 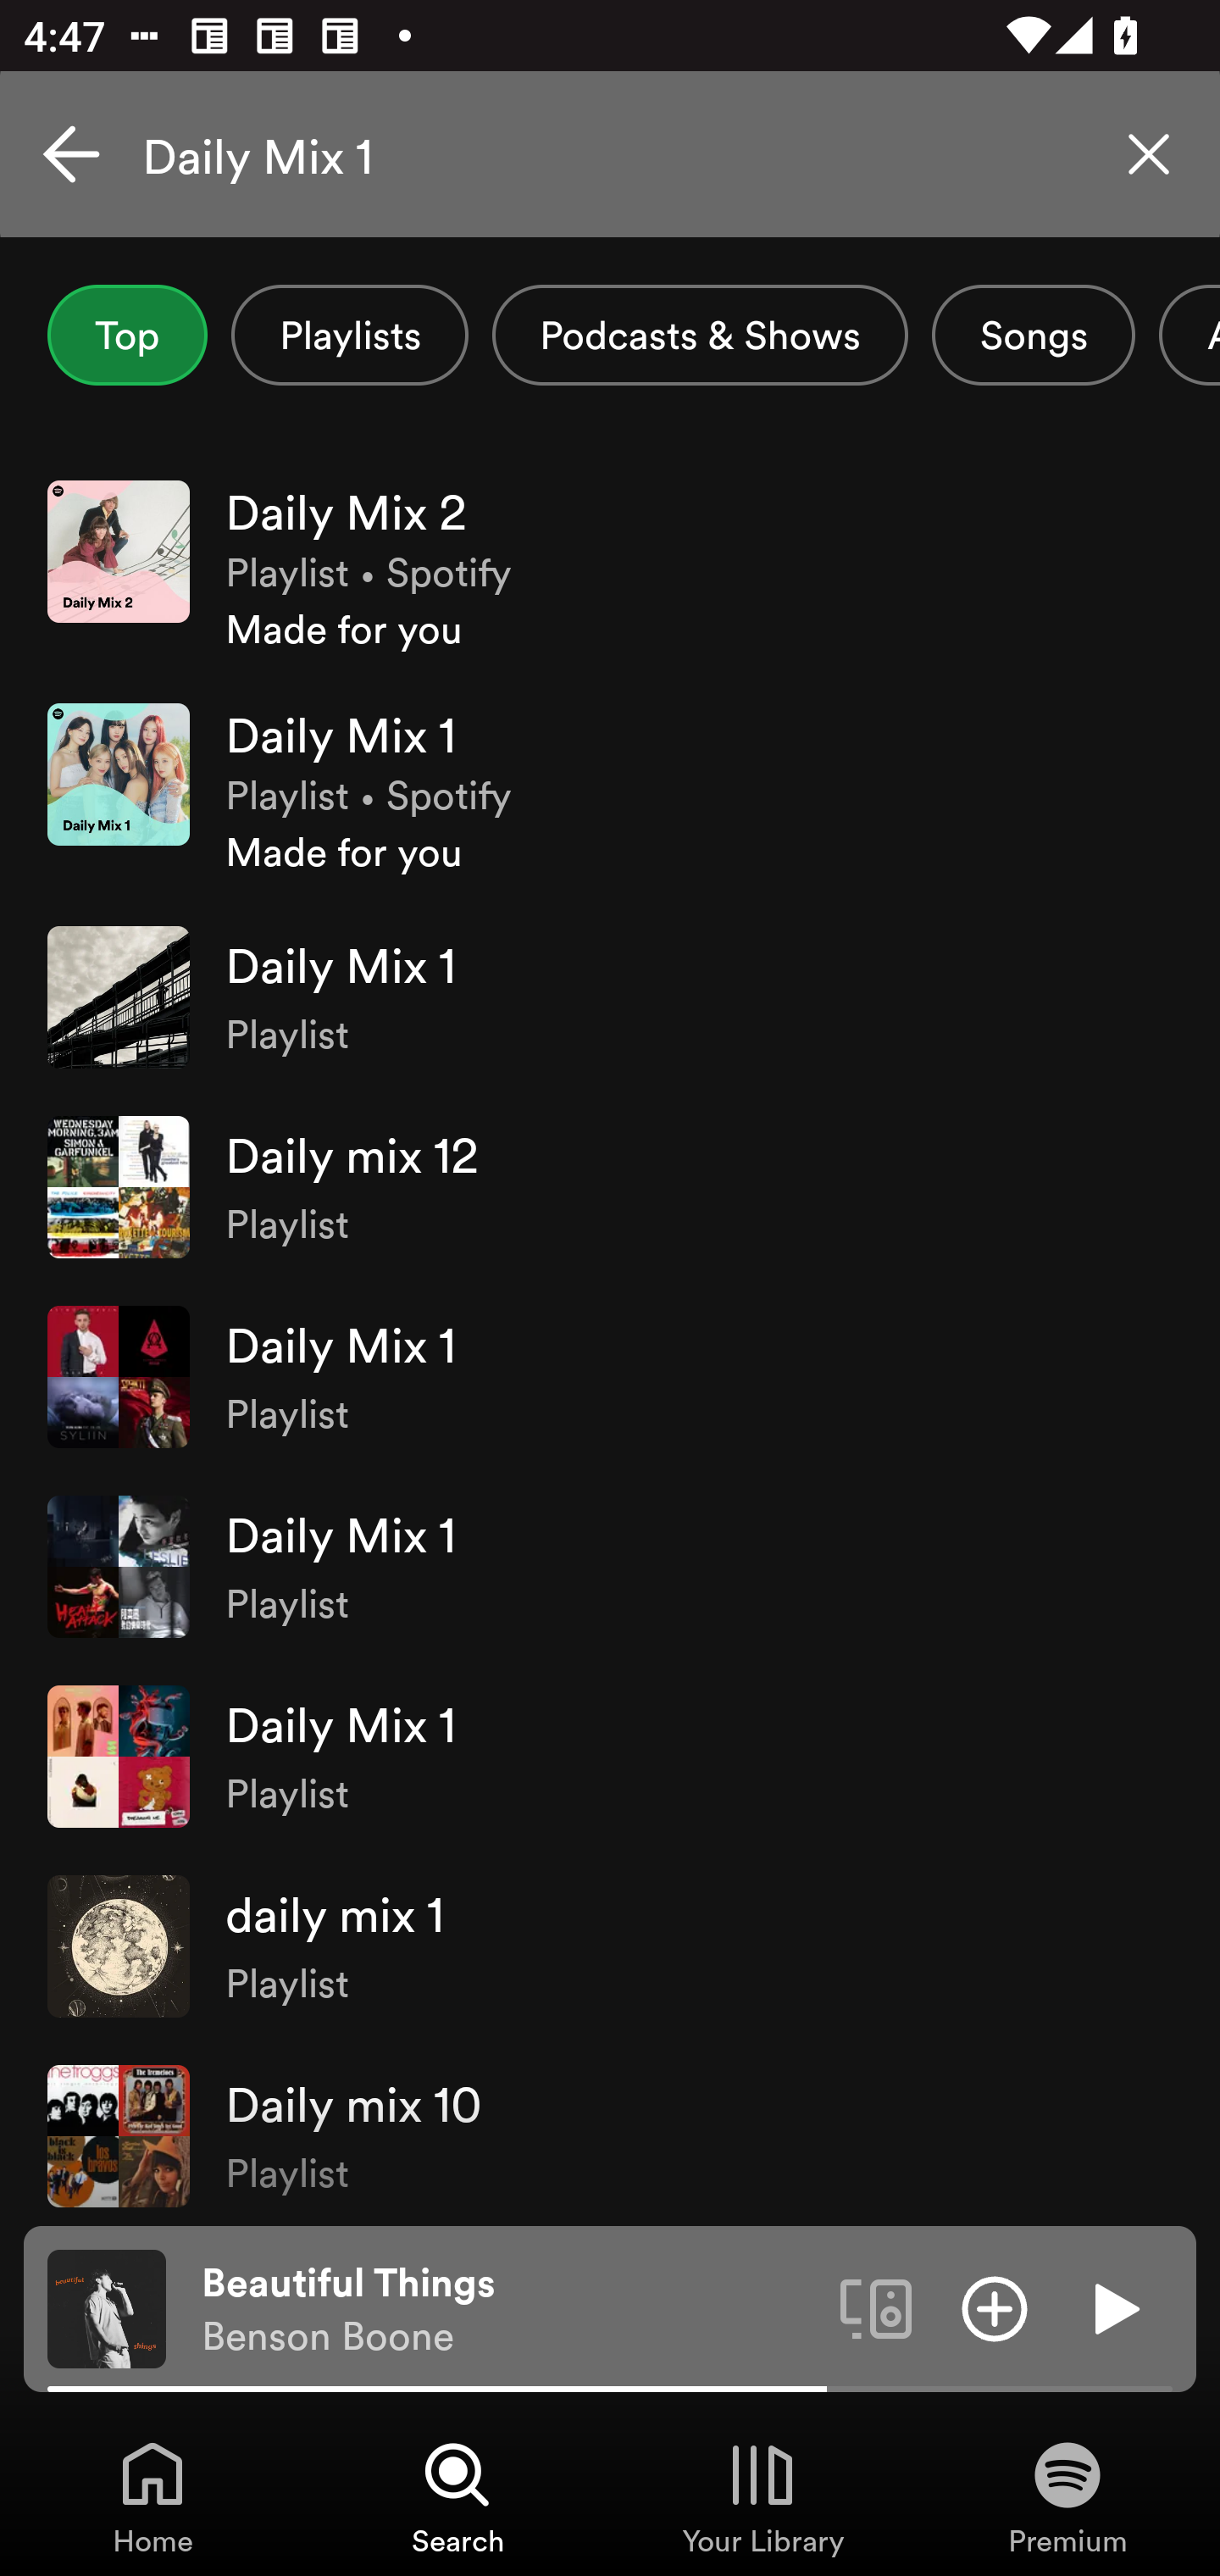 I want to click on Premium, Tab 4 of 4 Premium Premium, so click(x=1067, y=2496).